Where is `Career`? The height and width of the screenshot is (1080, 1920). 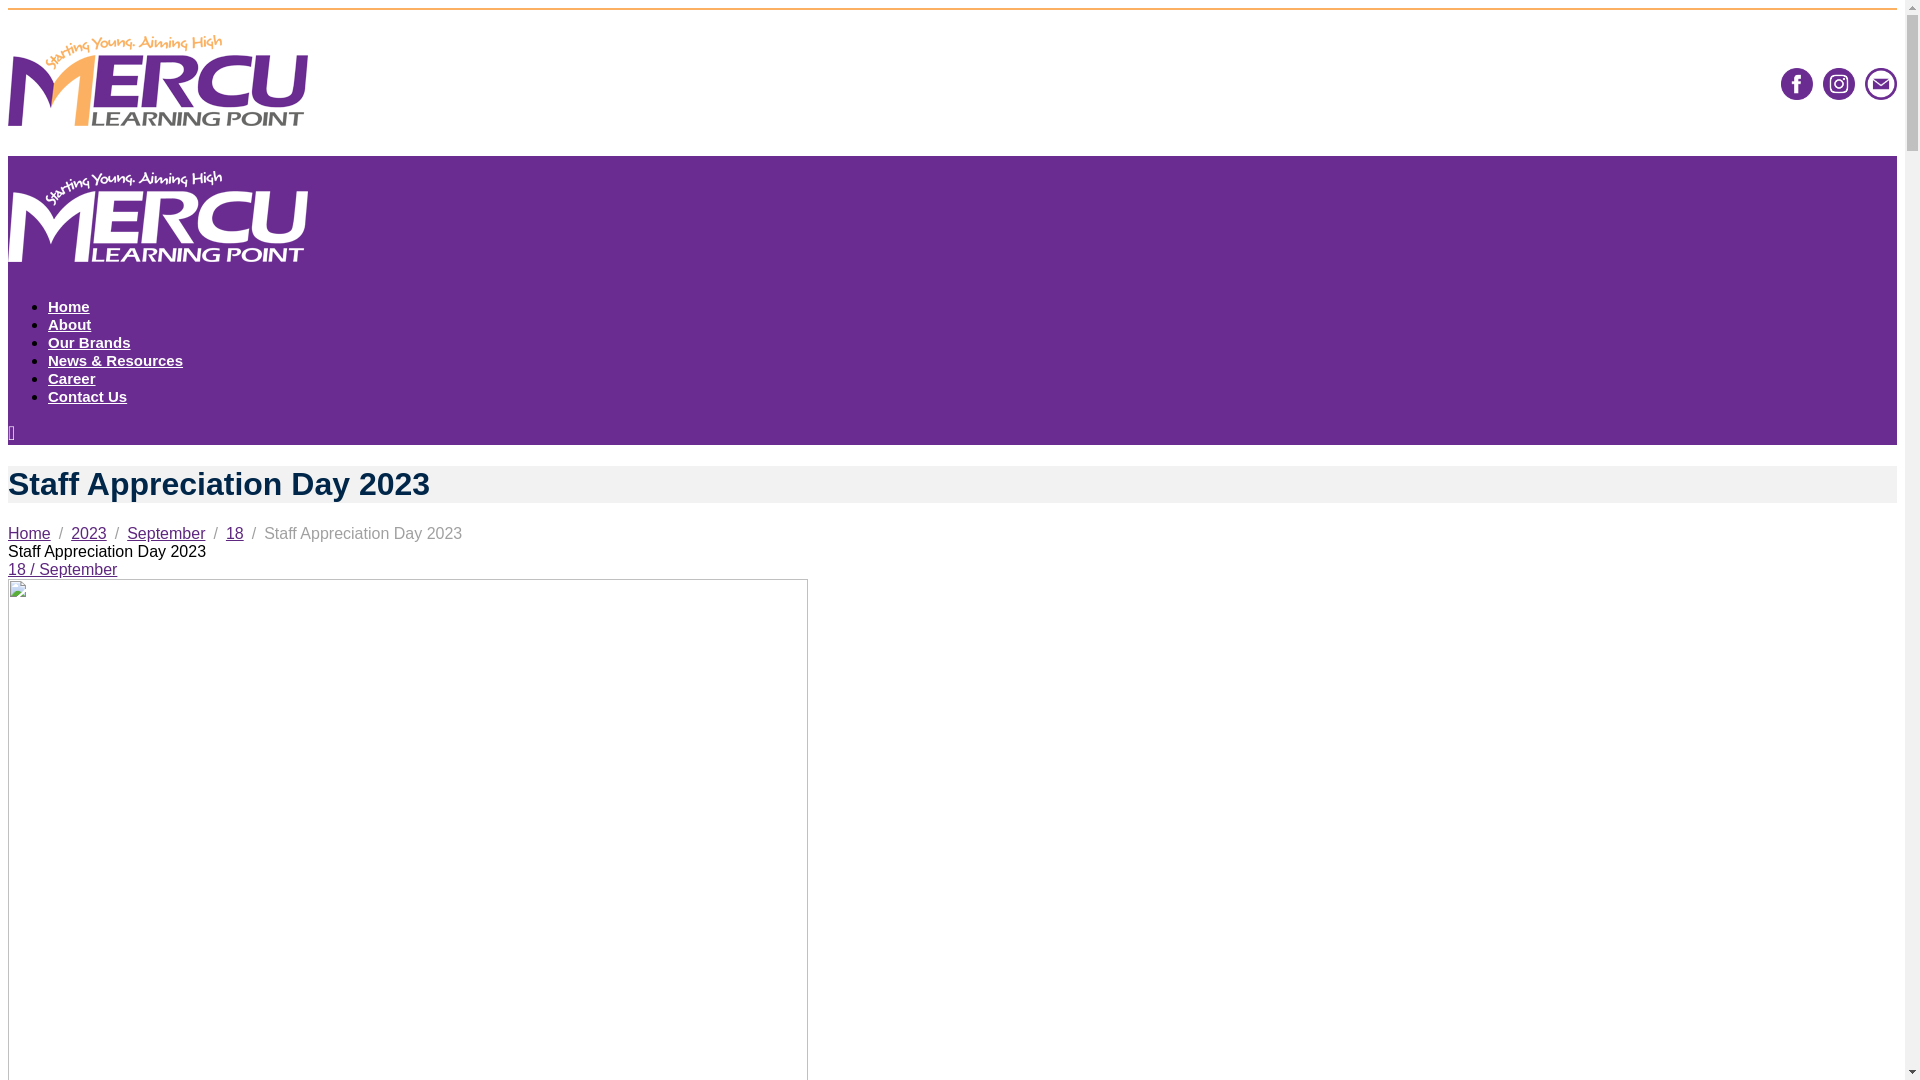
Career is located at coordinates (72, 378).